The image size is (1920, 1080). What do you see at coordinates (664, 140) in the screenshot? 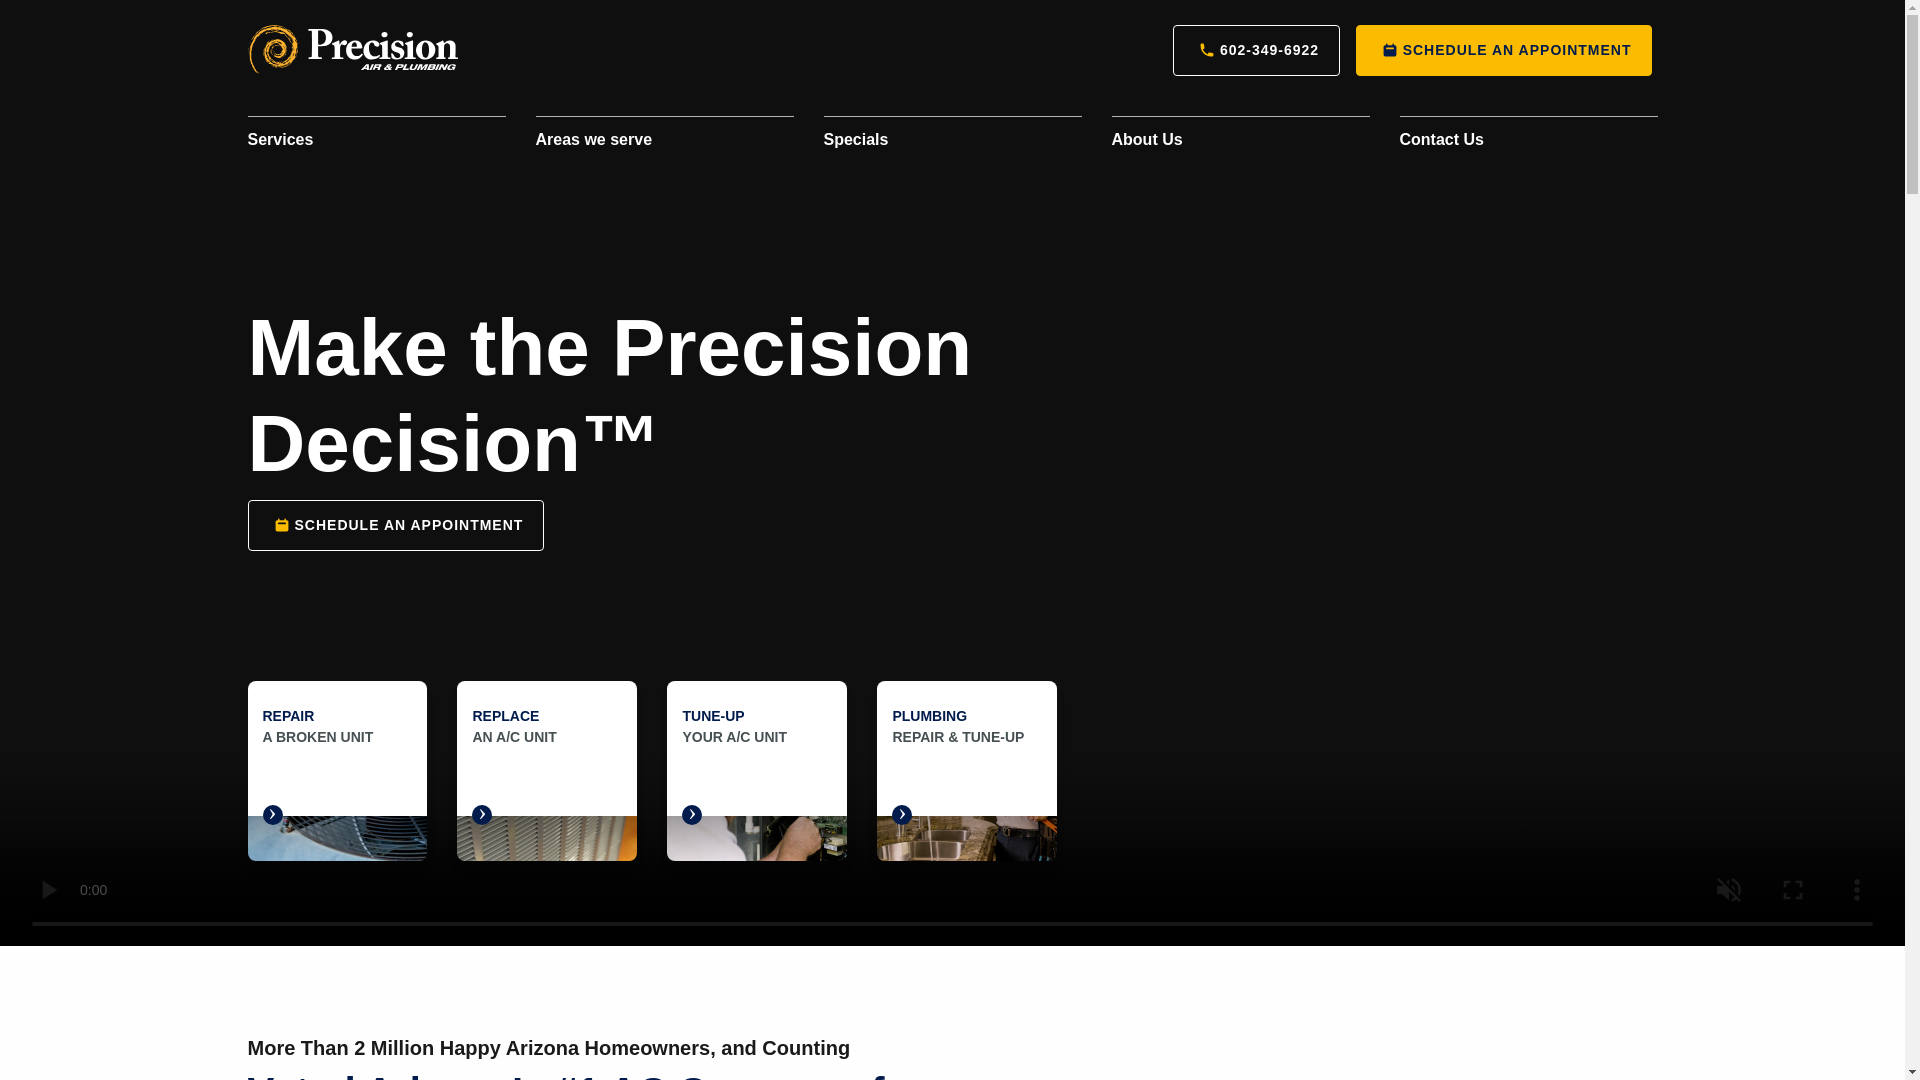
I see `Areas we serve` at bounding box center [664, 140].